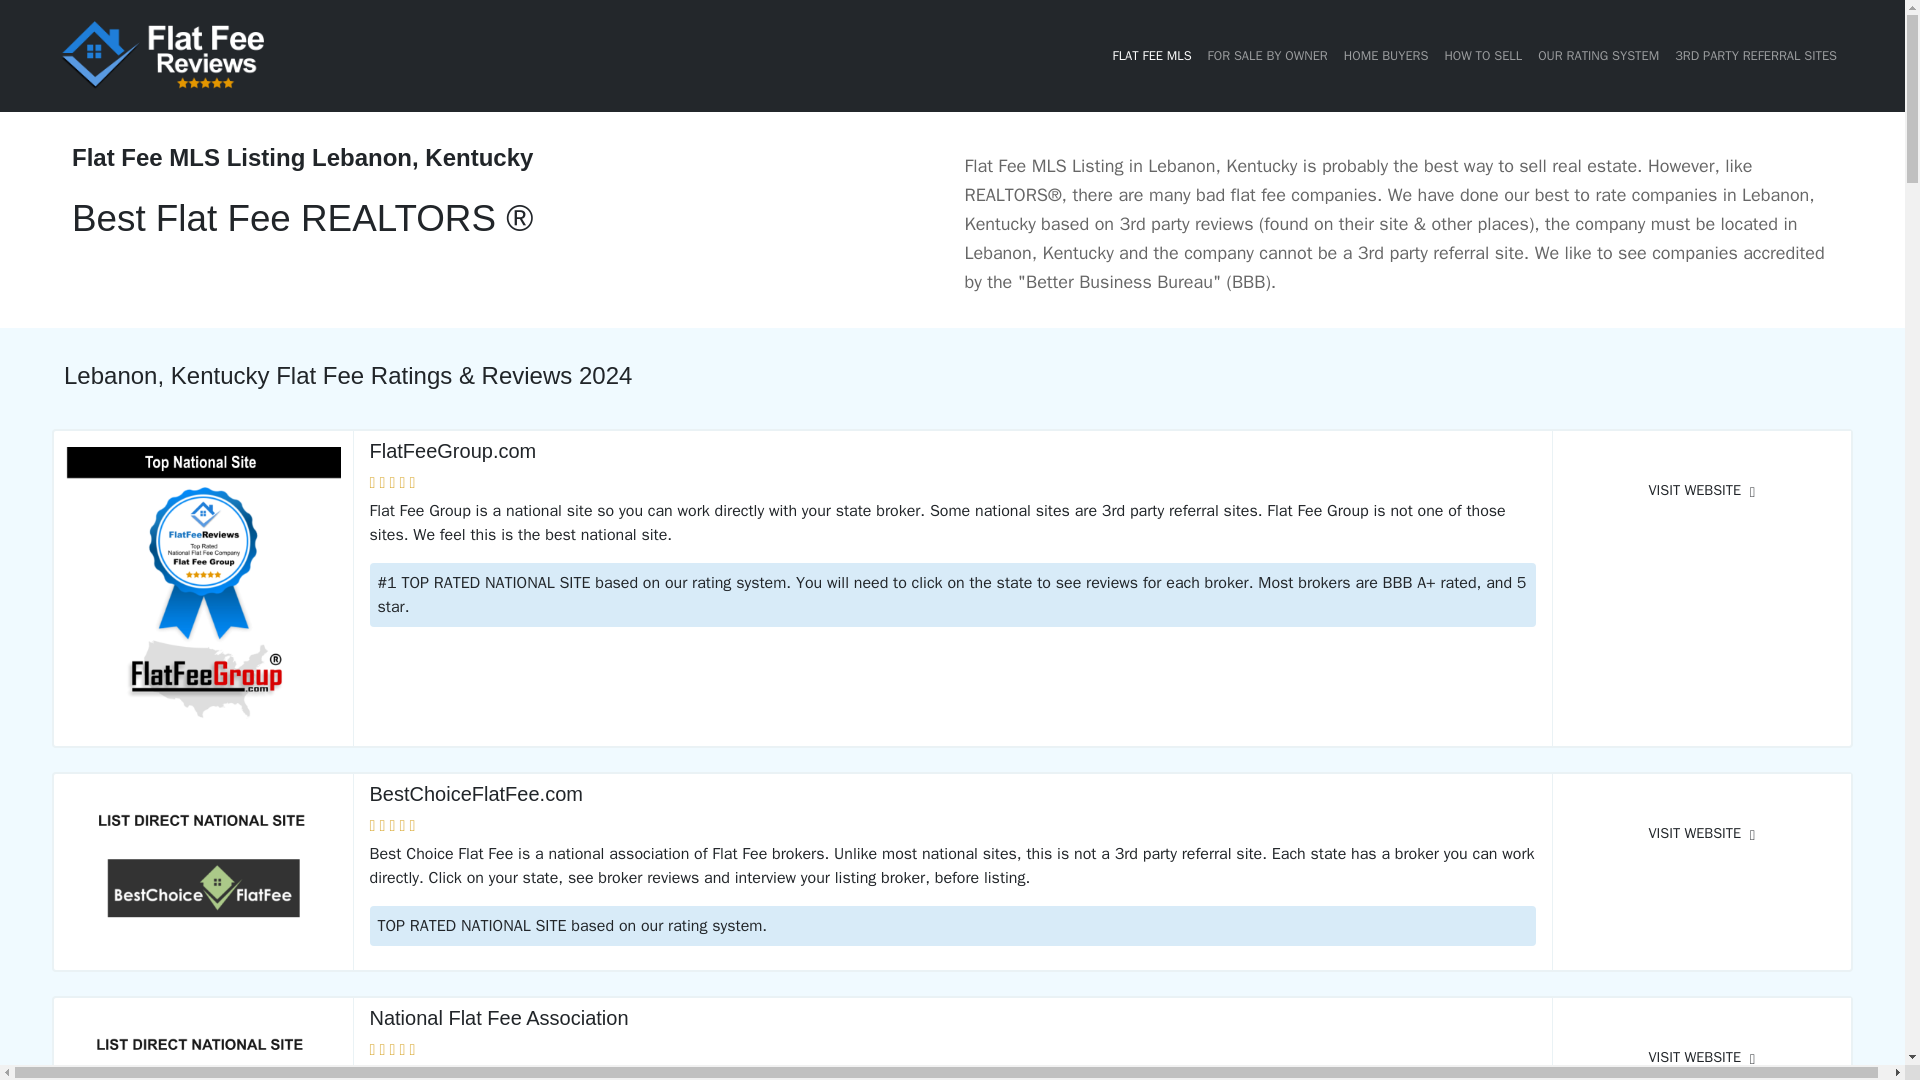  What do you see at coordinates (1598, 56) in the screenshot?
I see `OUR RATING SYSTEM` at bounding box center [1598, 56].